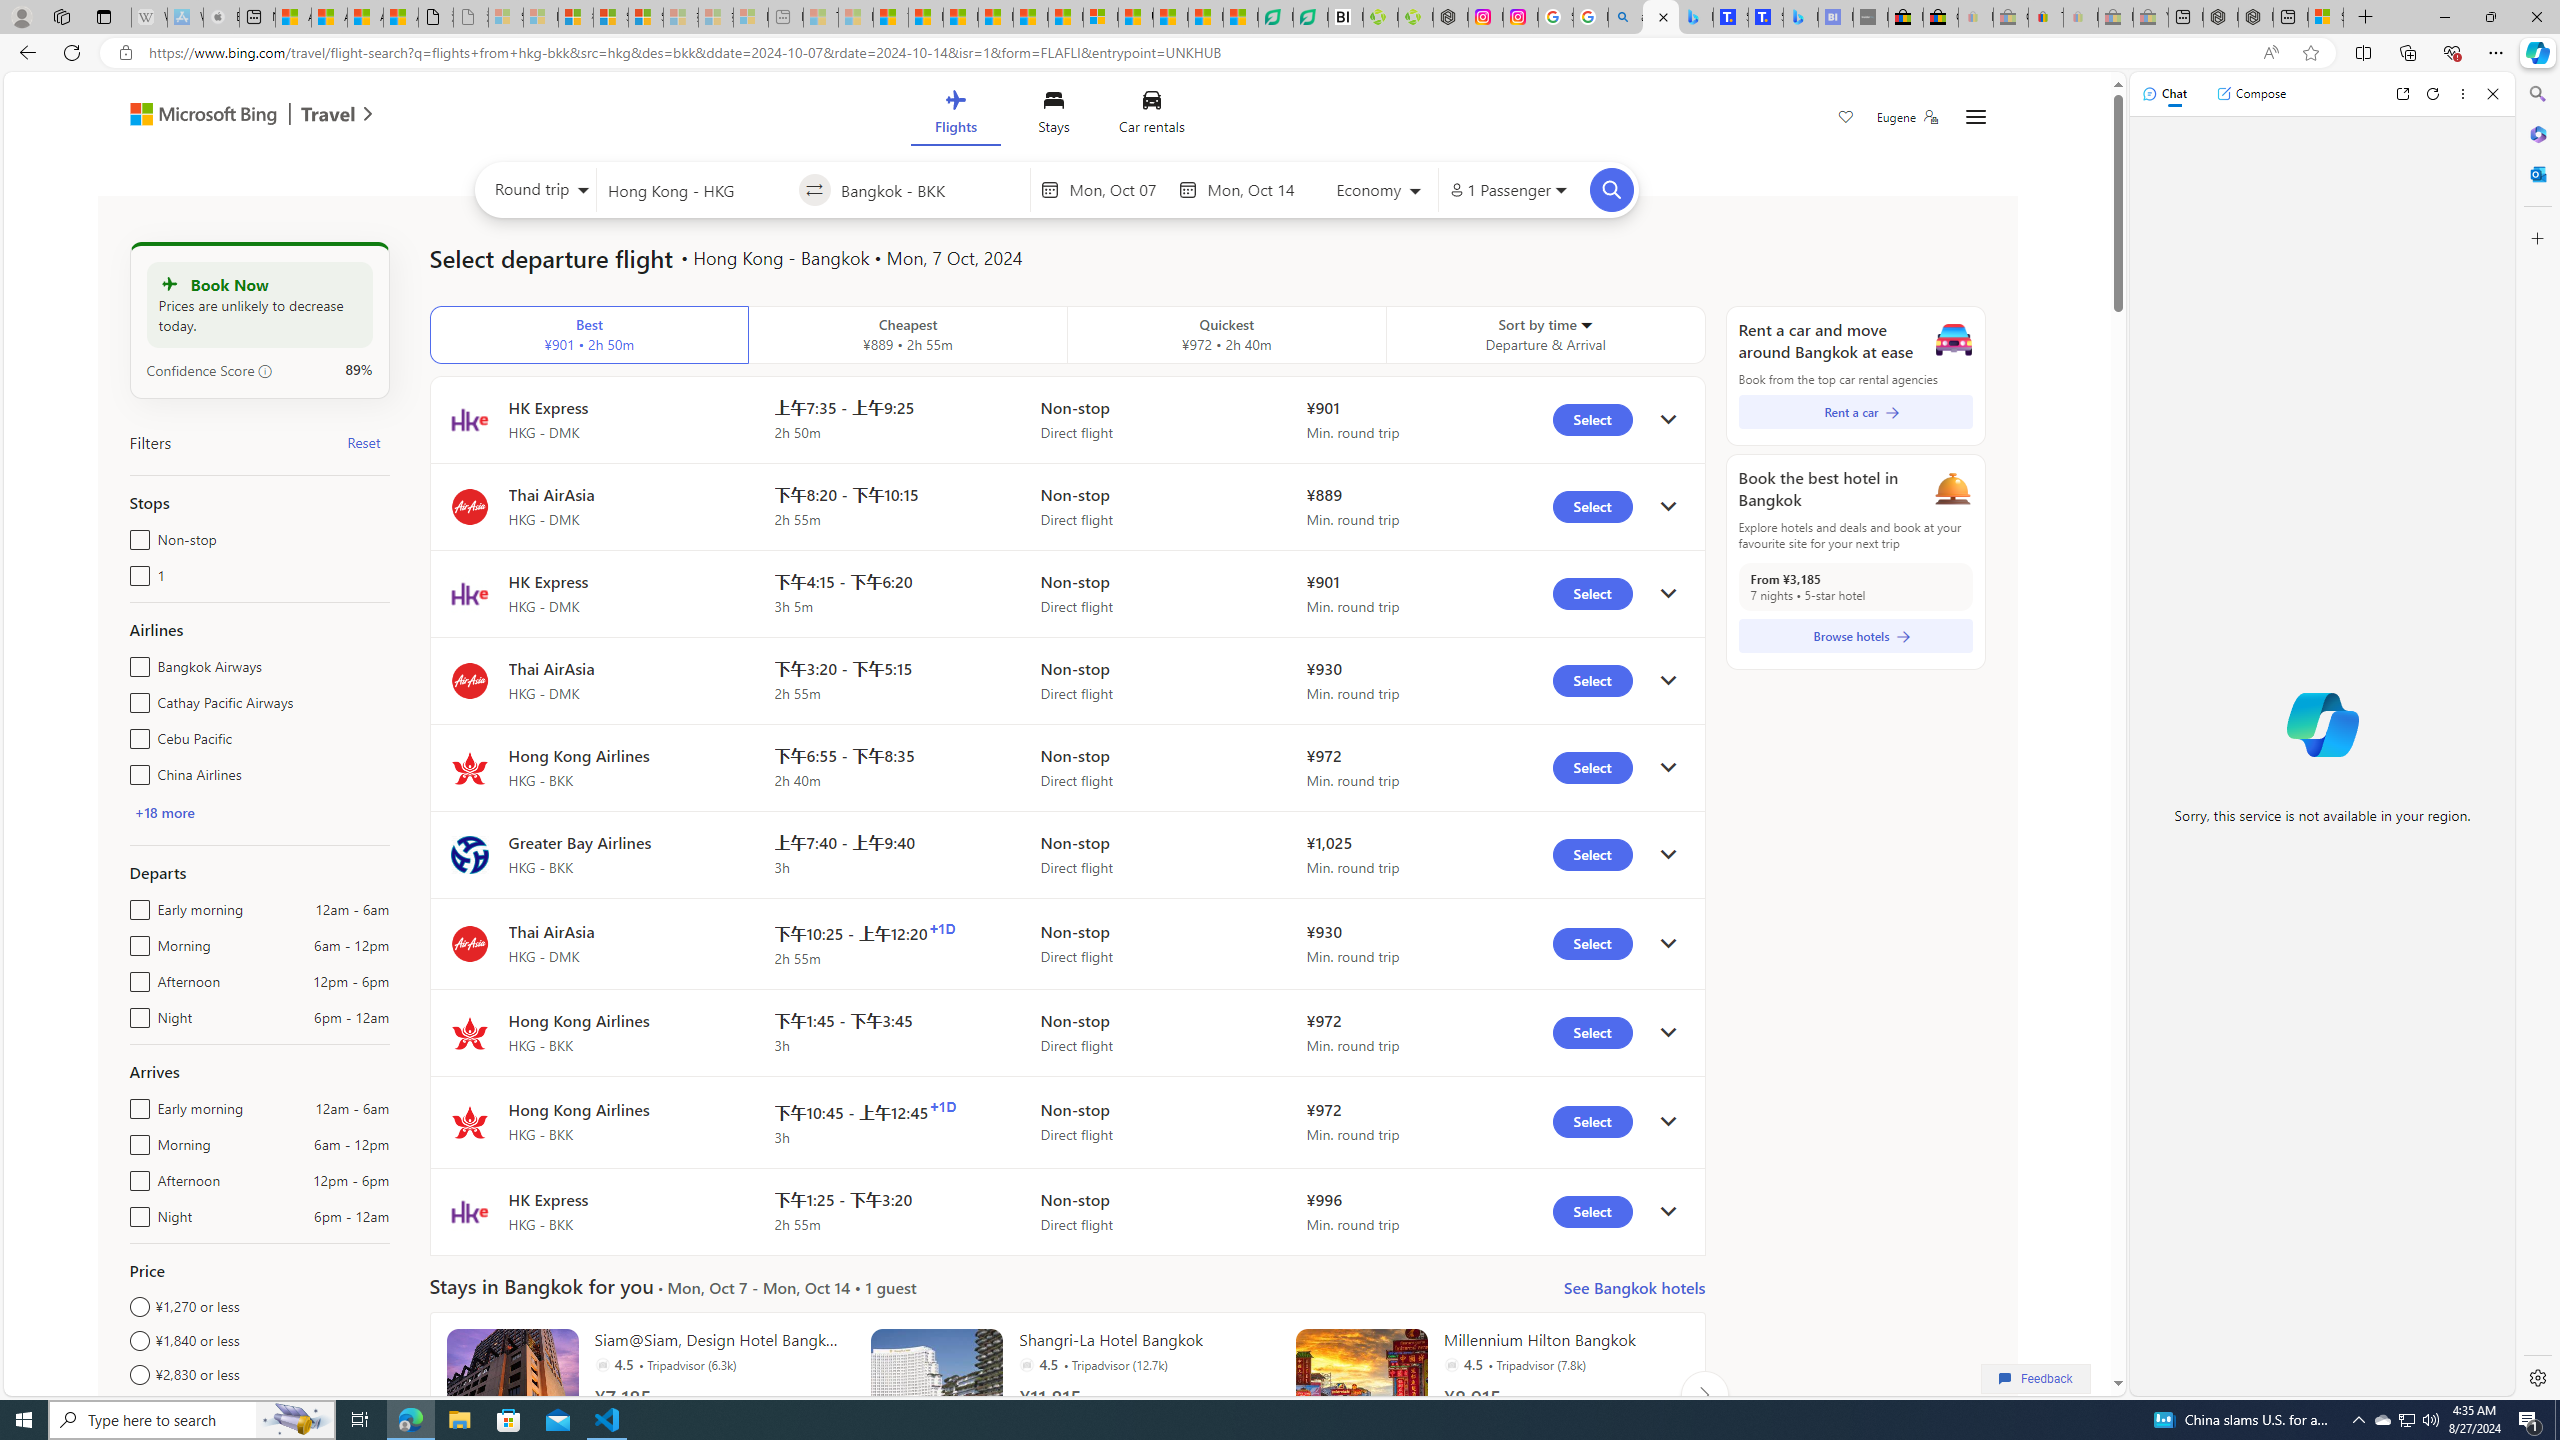 The height and width of the screenshot is (1440, 2560). Describe the element at coordinates (266, 371) in the screenshot. I see `Info tooltip` at that location.